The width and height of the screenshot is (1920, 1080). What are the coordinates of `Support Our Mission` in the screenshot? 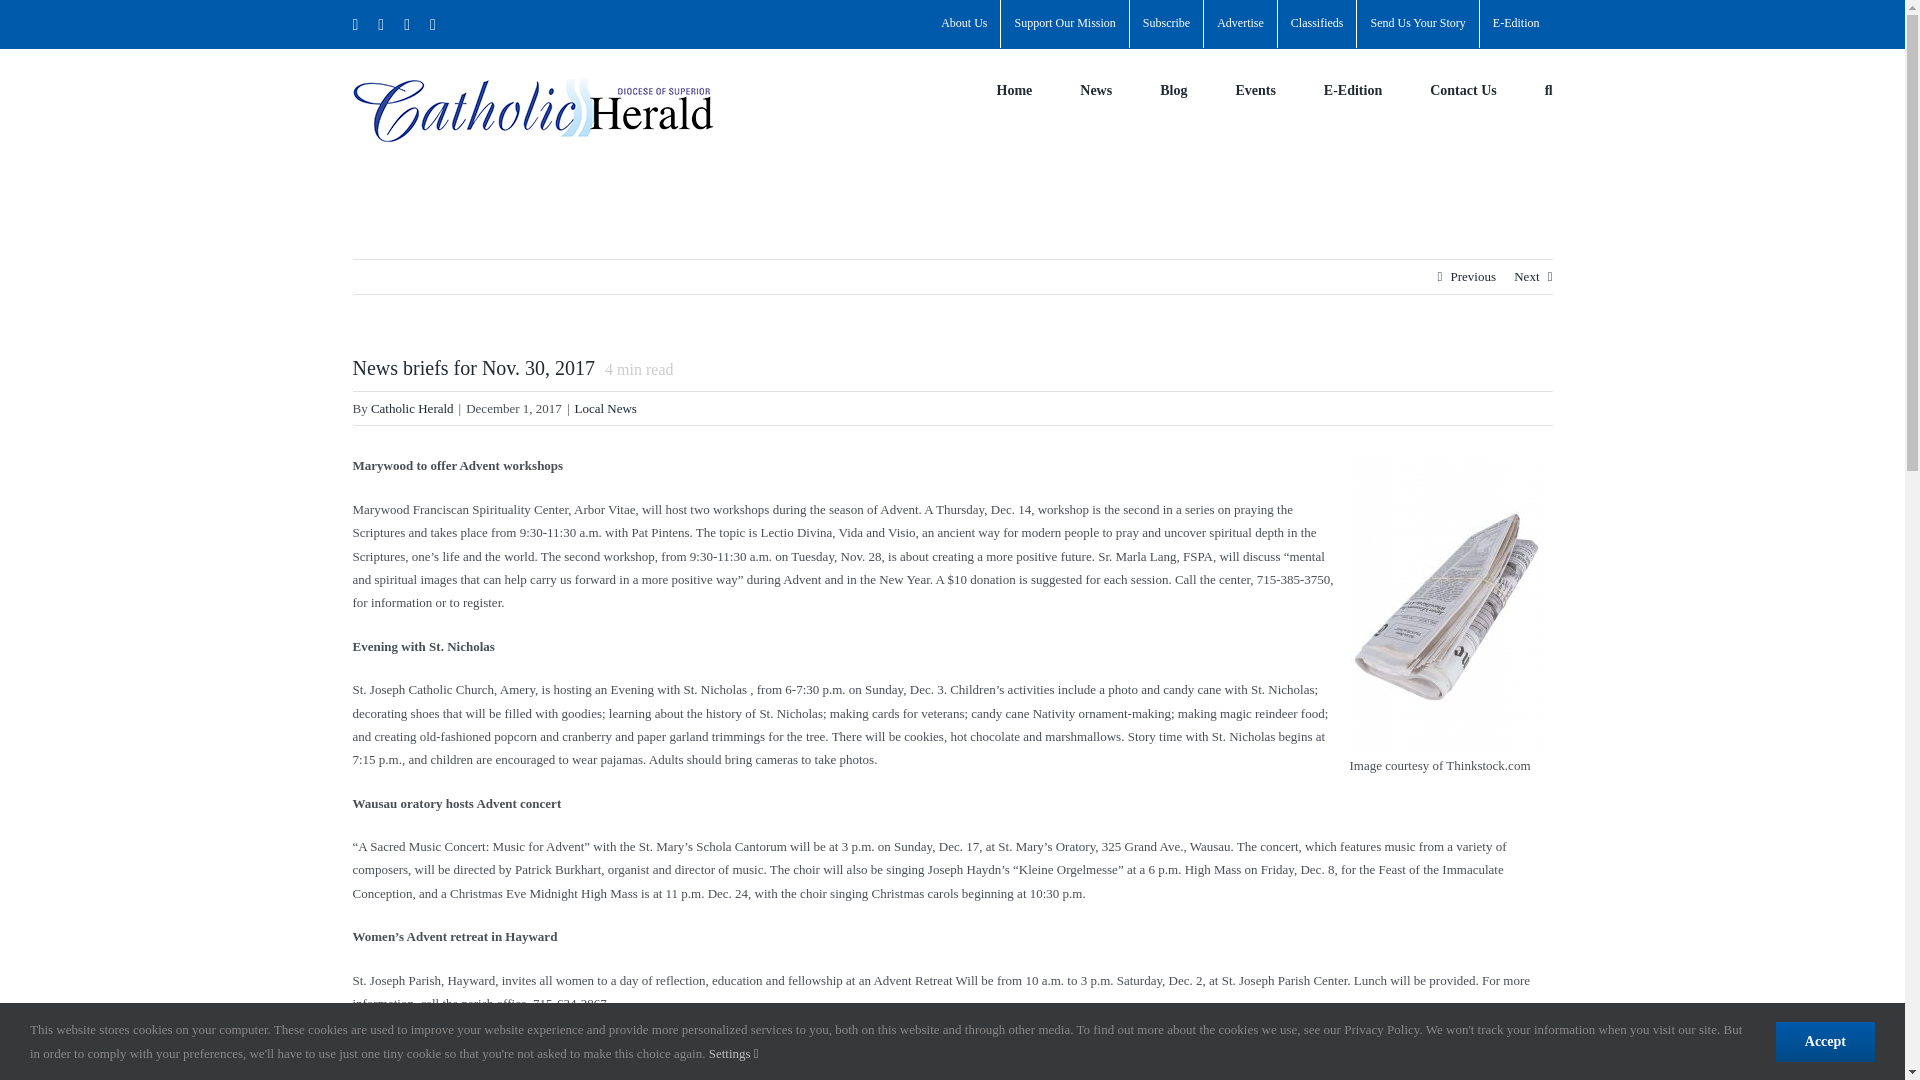 It's located at (1064, 24).